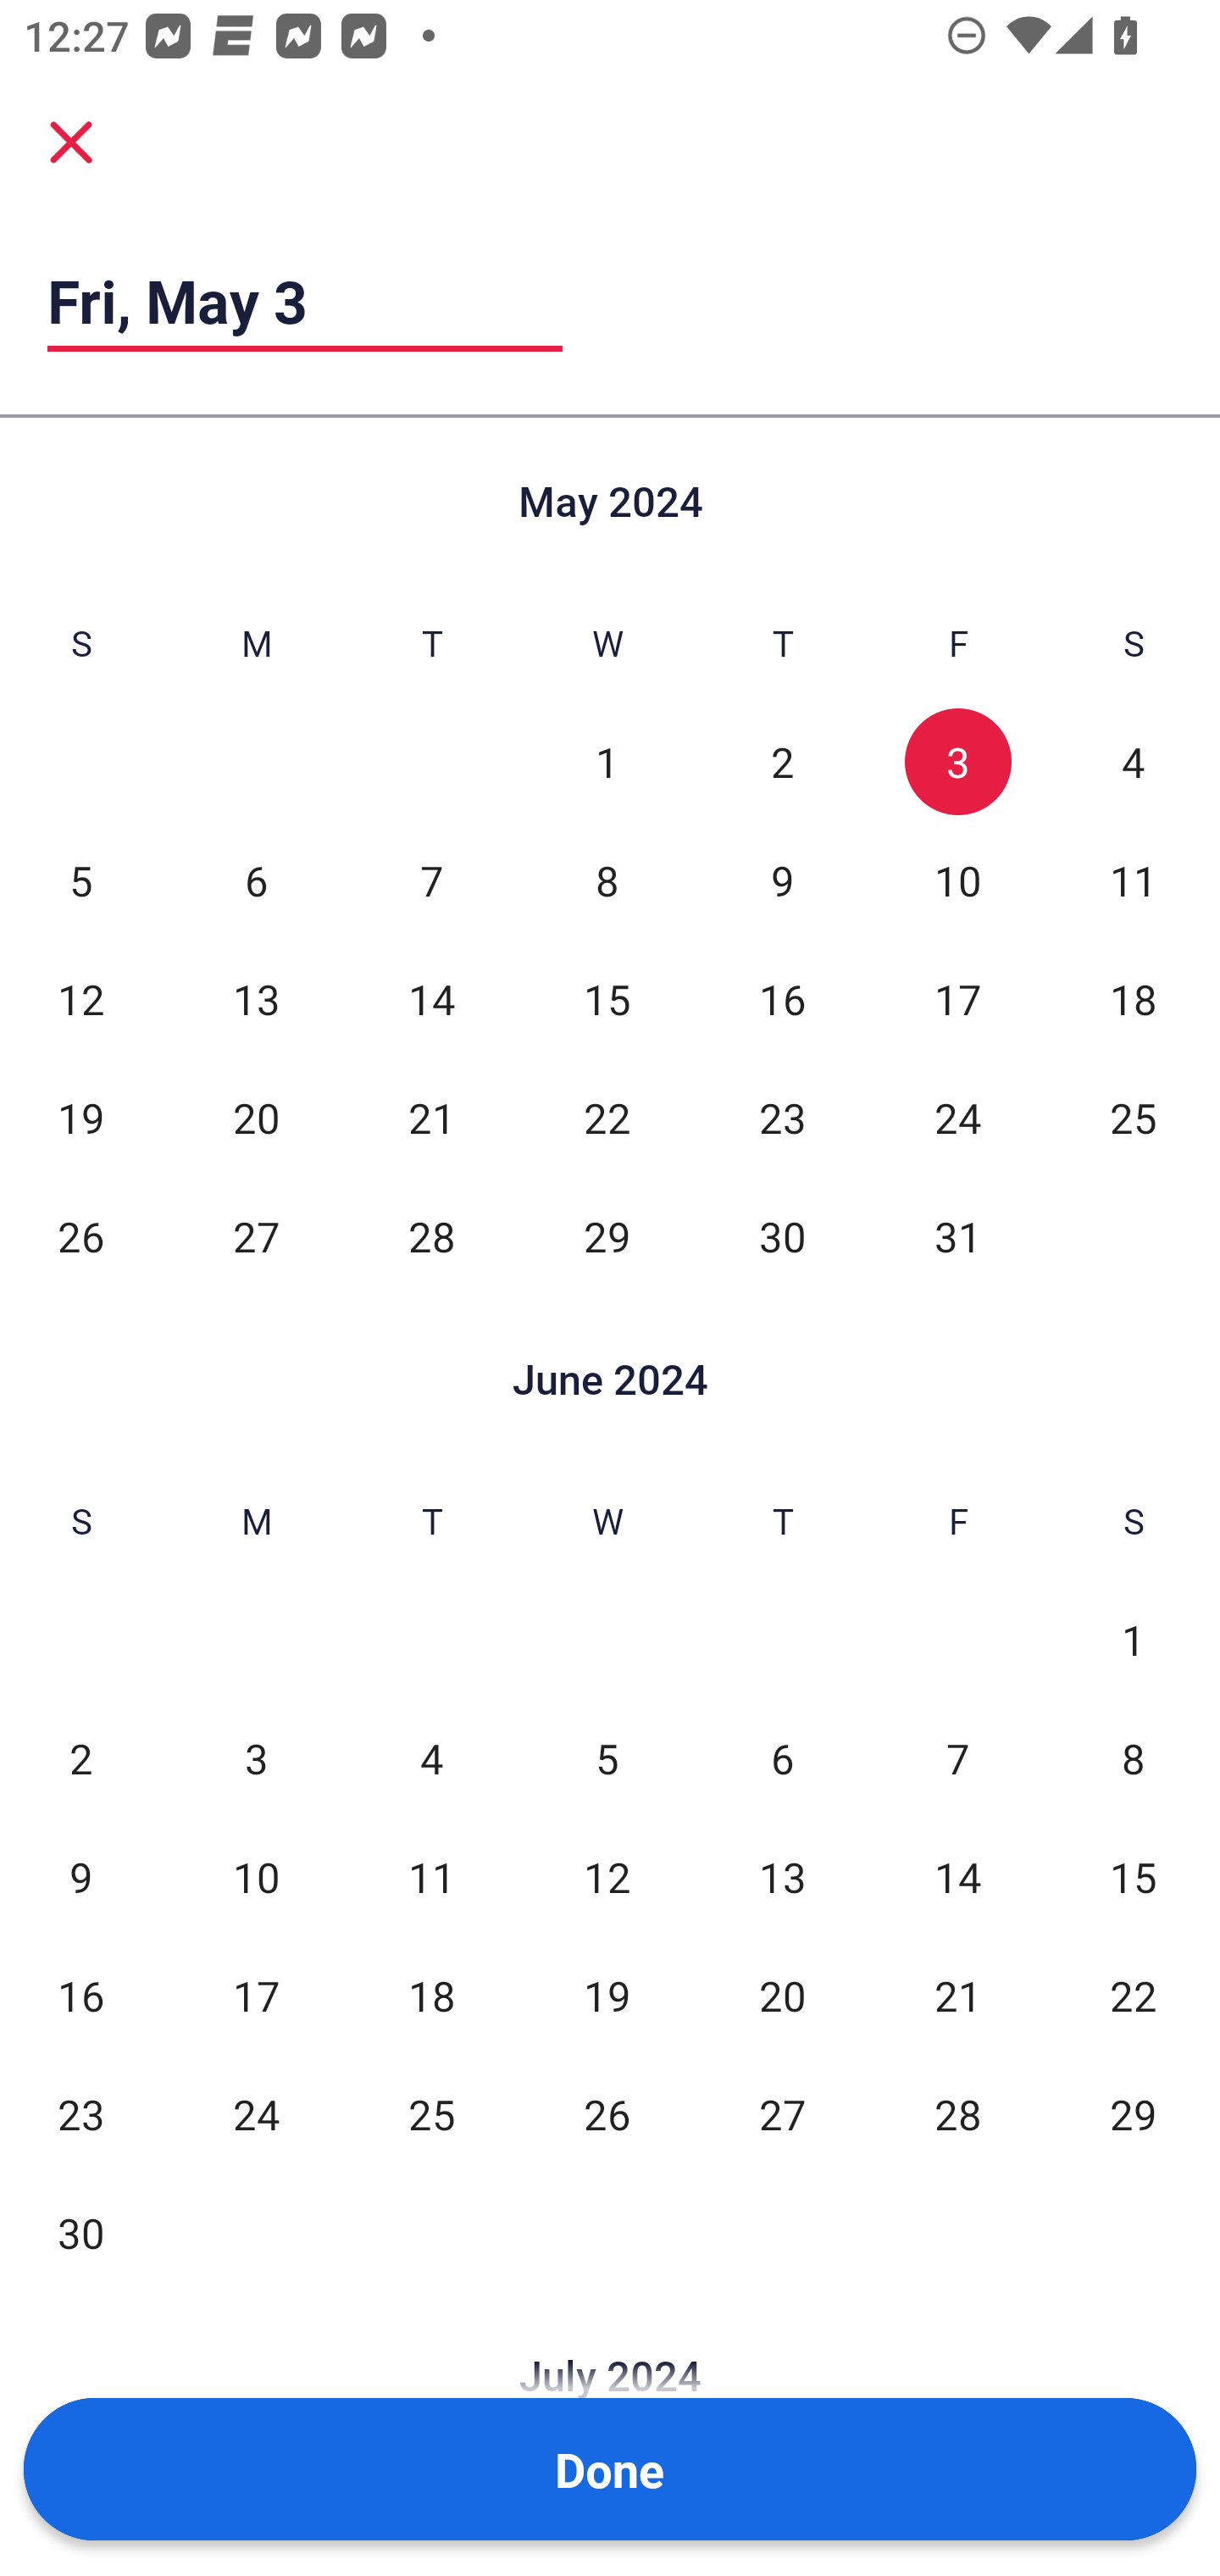 The width and height of the screenshot is (1220, 2576). I want to click on 10 Fri, May 10, Not Selected, so click(957, 880).